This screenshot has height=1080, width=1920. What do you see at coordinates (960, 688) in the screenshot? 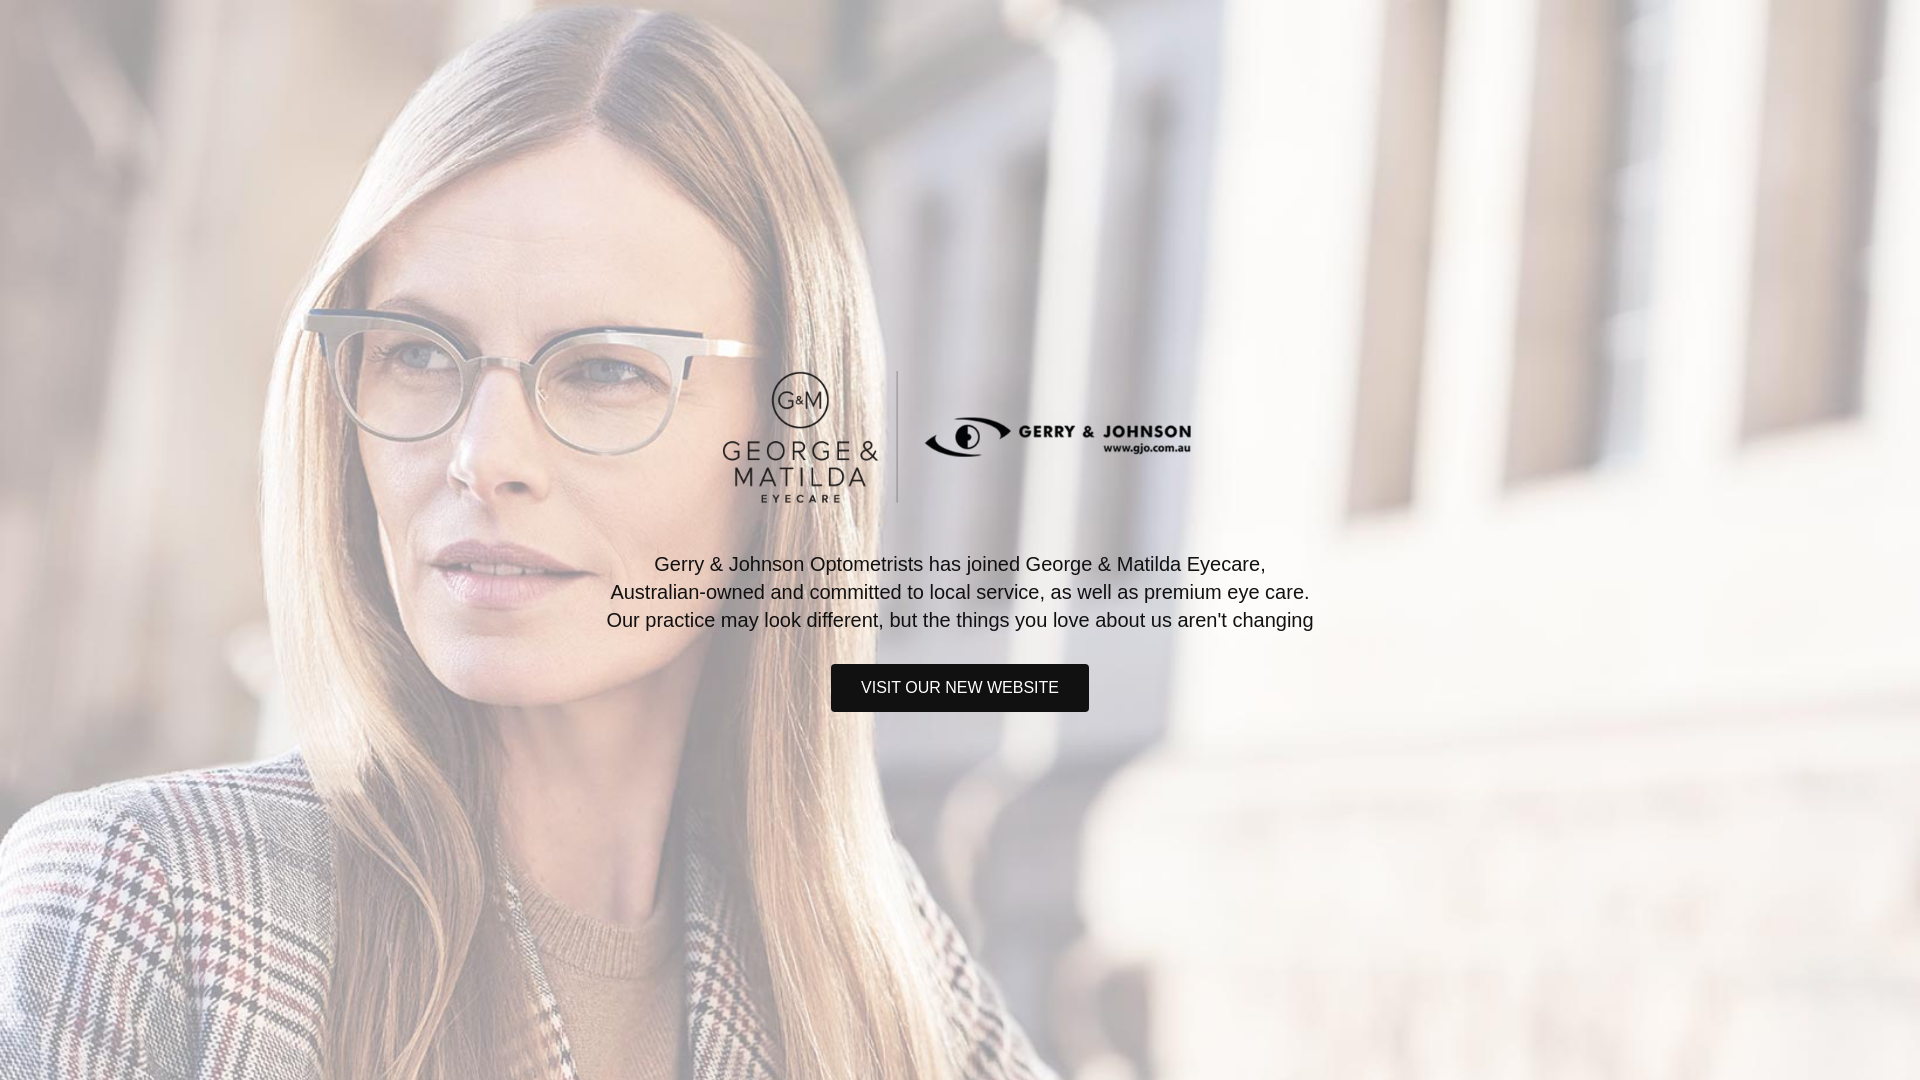
I see `VISIT OUR NEW WEBSITE` at bounding box center [960, 688].